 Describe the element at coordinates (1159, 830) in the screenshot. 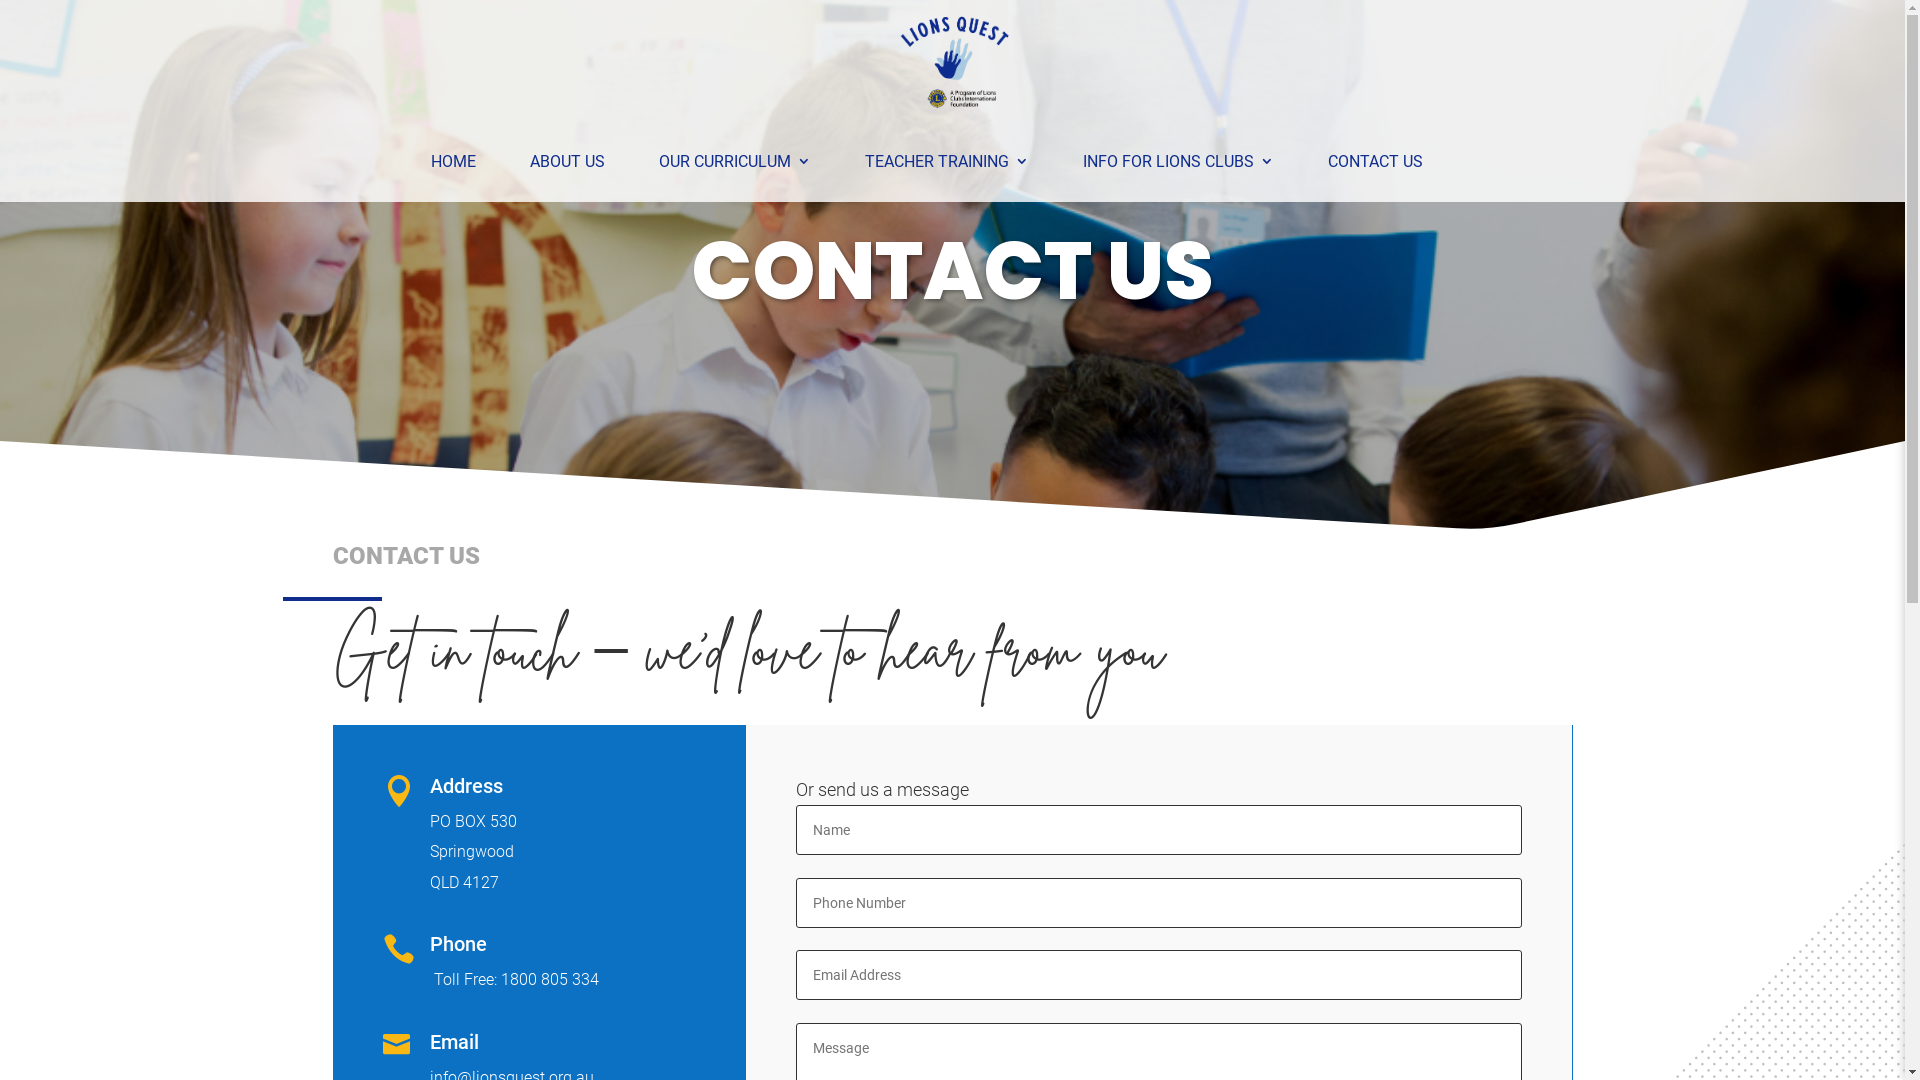

I see `Only letters allowed.` at that location.